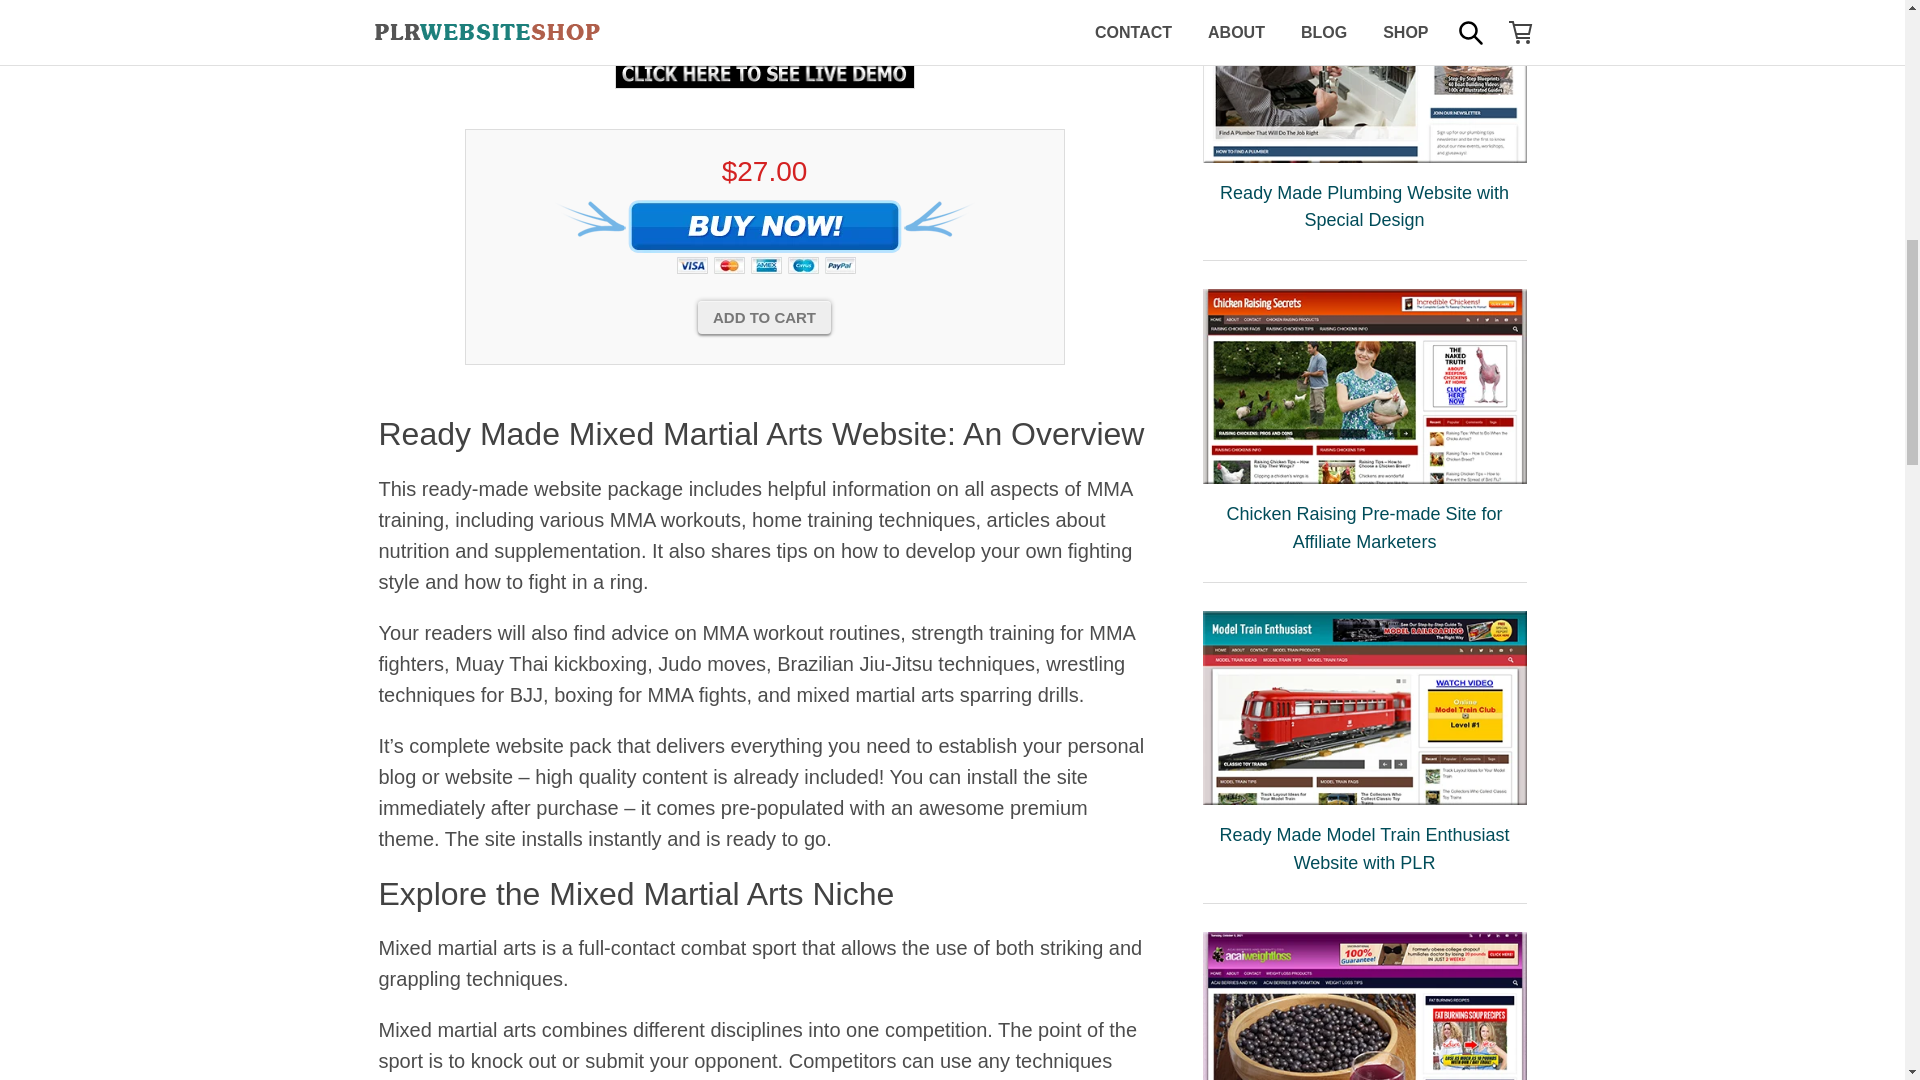 The height and width of the screenshot is (1080, 1920). I want to click on Ready Made Plumbing Website with Special Design, so click(1364, 81).